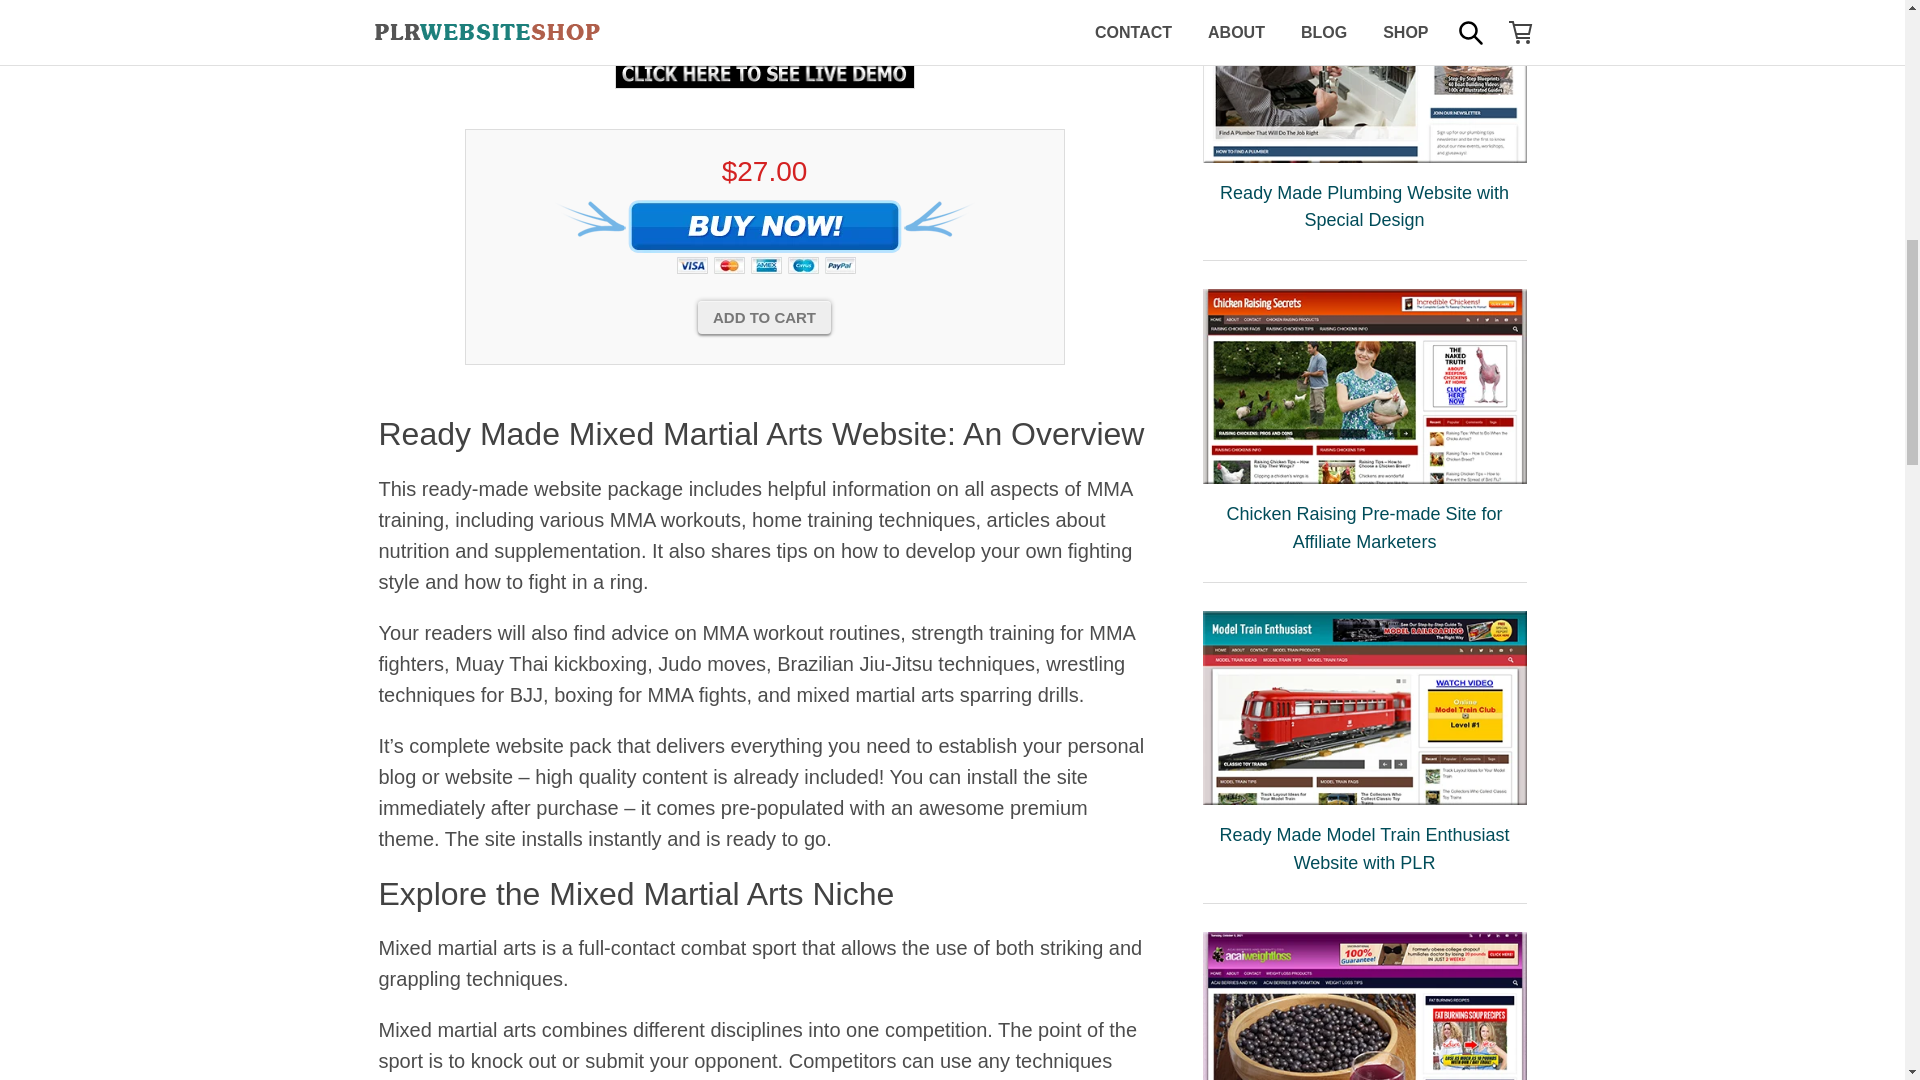 The height and width of the screenshot is (1080, 1920). I want to click on Ready Made Plumbing Website with Special Design, so click(1364, 81).